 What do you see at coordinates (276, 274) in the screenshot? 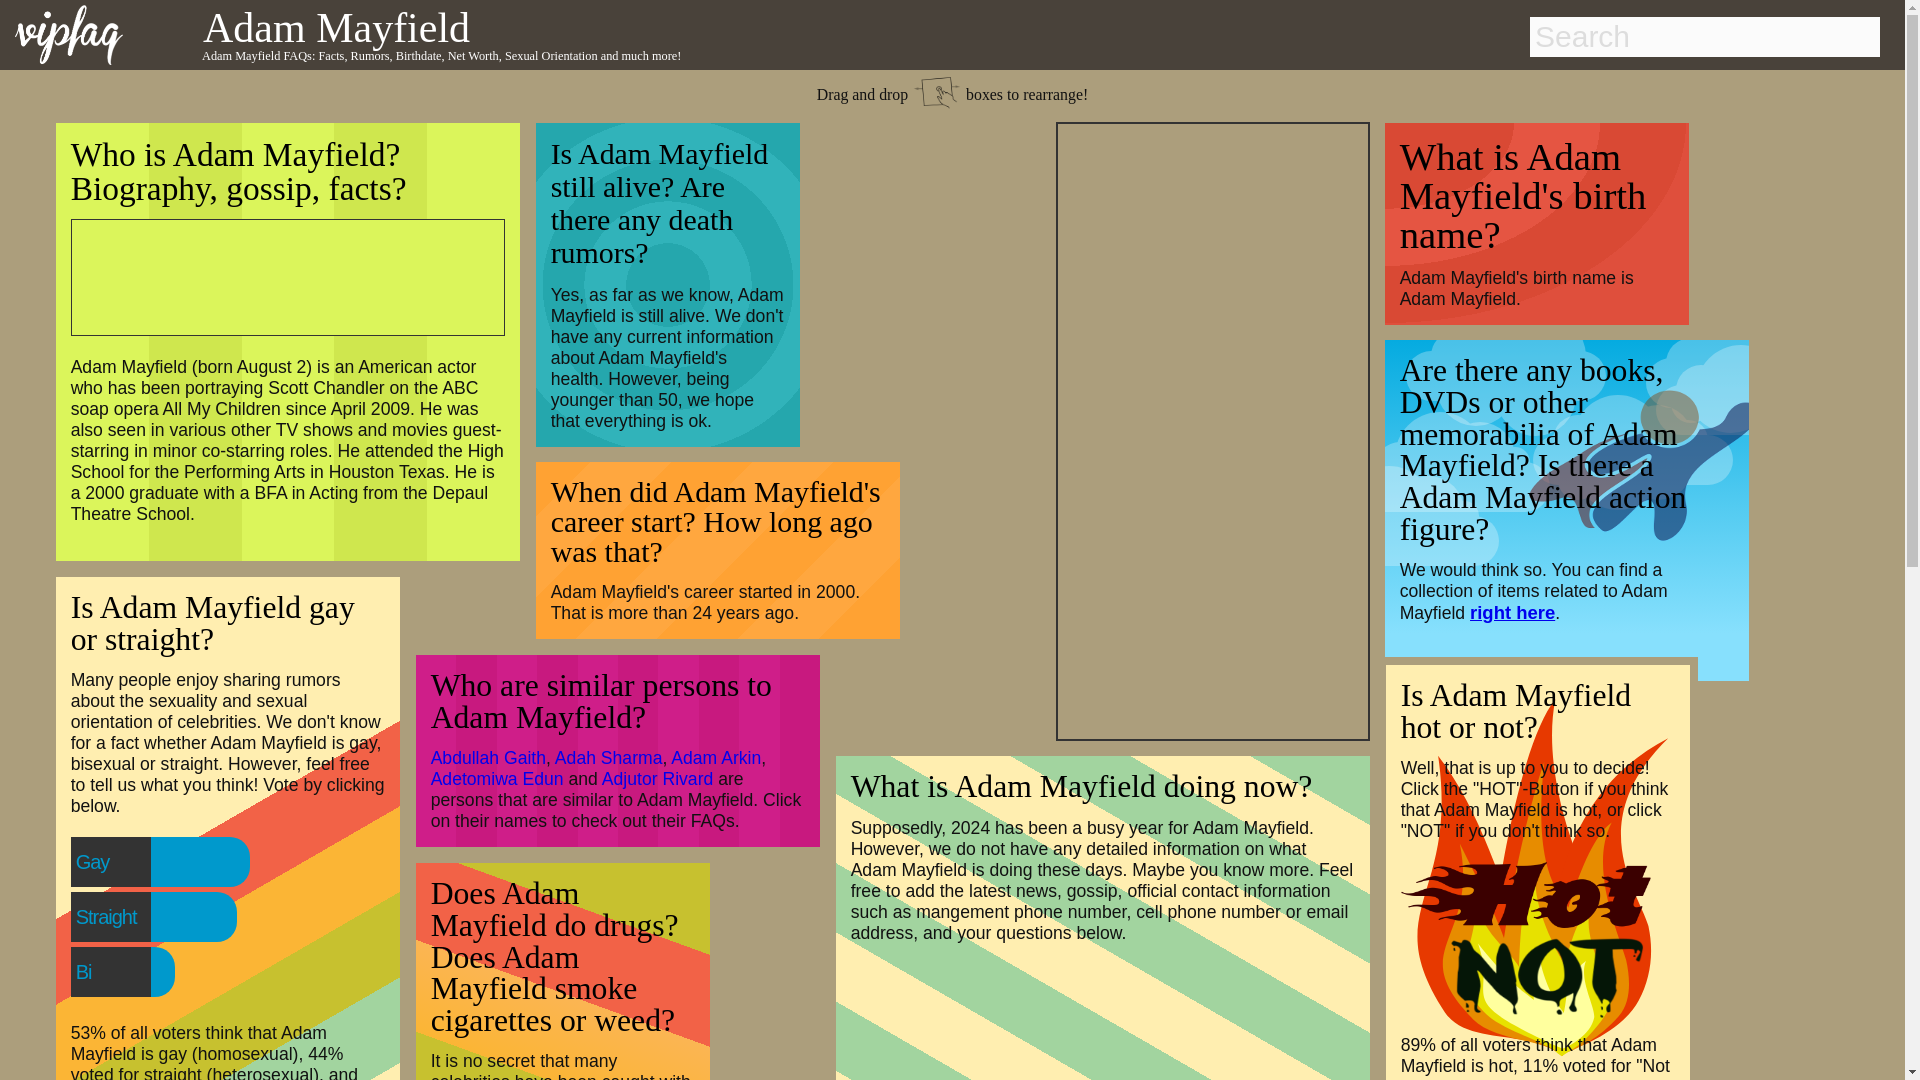
I see `Advertisement` at bounding box center [276, 274].